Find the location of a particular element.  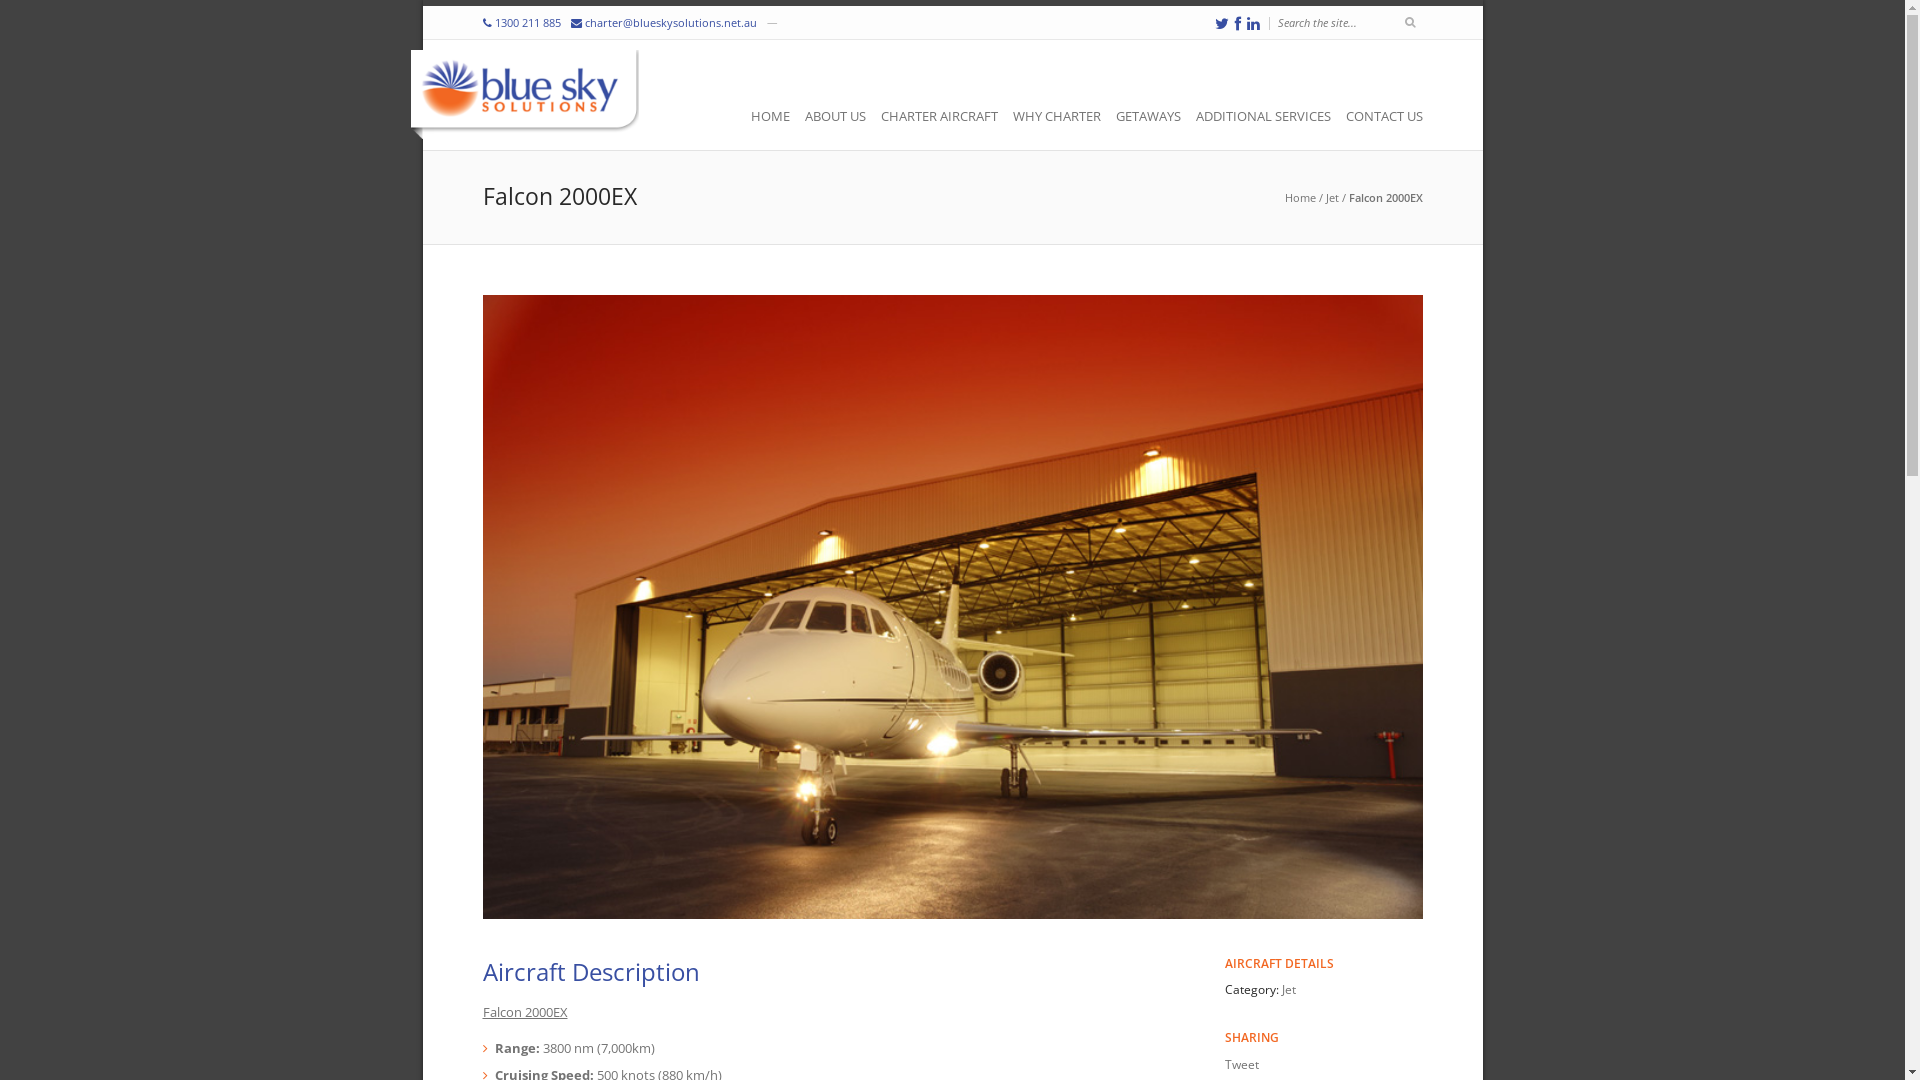

Facebook is located at coordinates (1237, 24).